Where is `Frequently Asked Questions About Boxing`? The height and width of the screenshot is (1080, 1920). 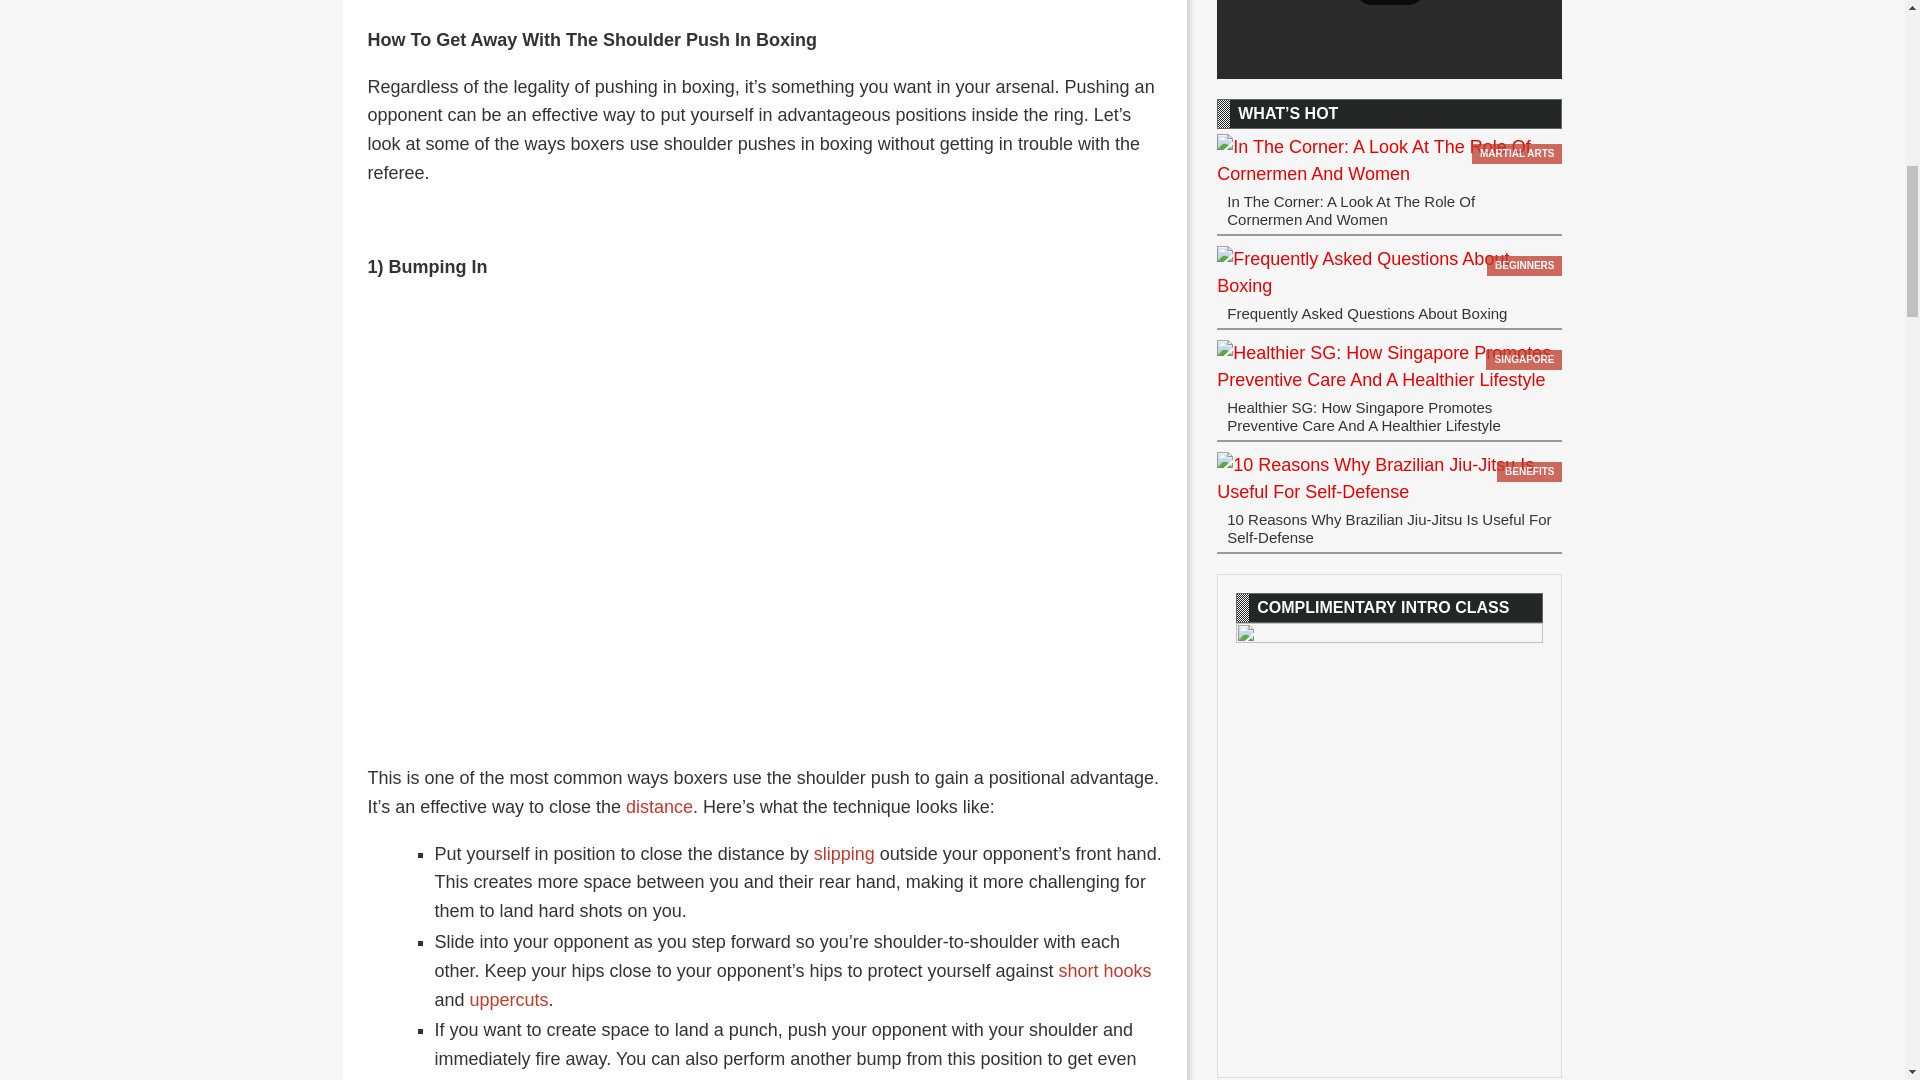
Frequently Asked Questions About Boxing is located at coordinates (1390, 273).